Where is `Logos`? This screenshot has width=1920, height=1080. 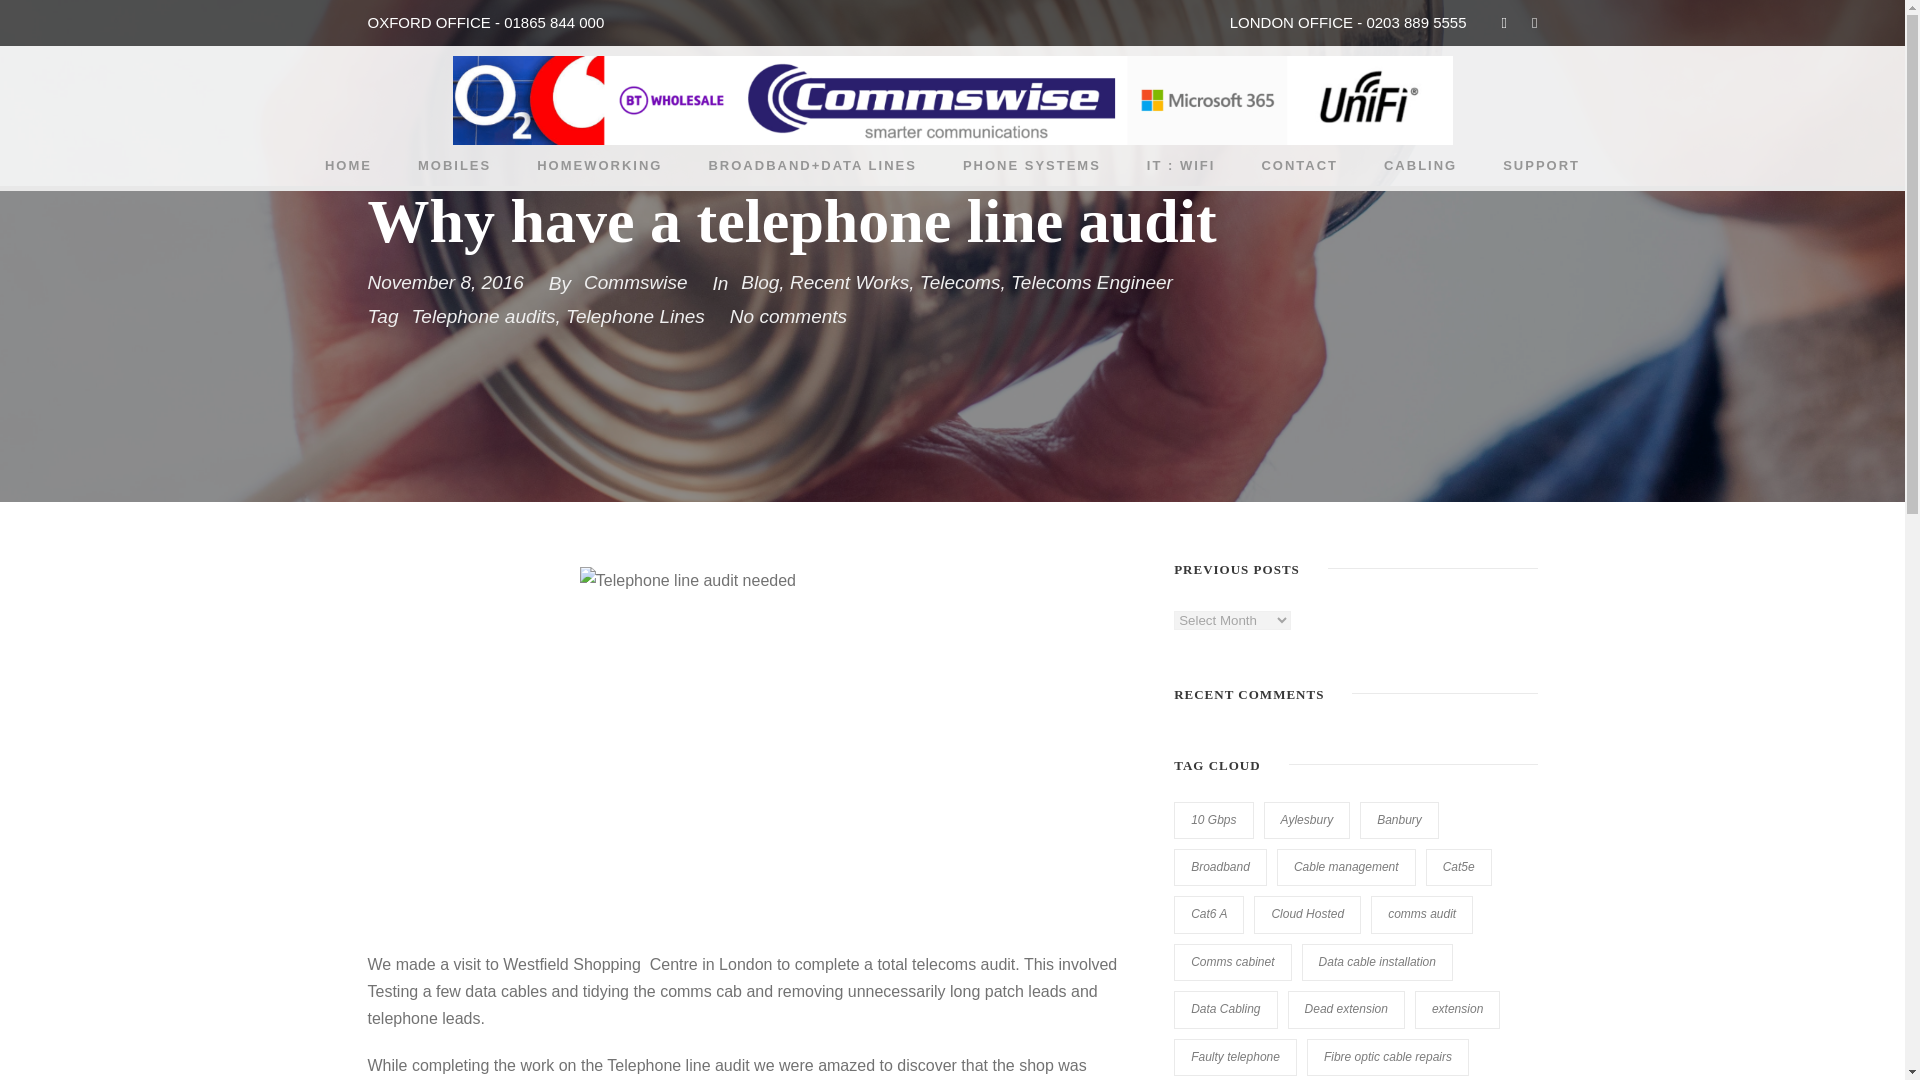
Logos is located at coordinates (951, 100).